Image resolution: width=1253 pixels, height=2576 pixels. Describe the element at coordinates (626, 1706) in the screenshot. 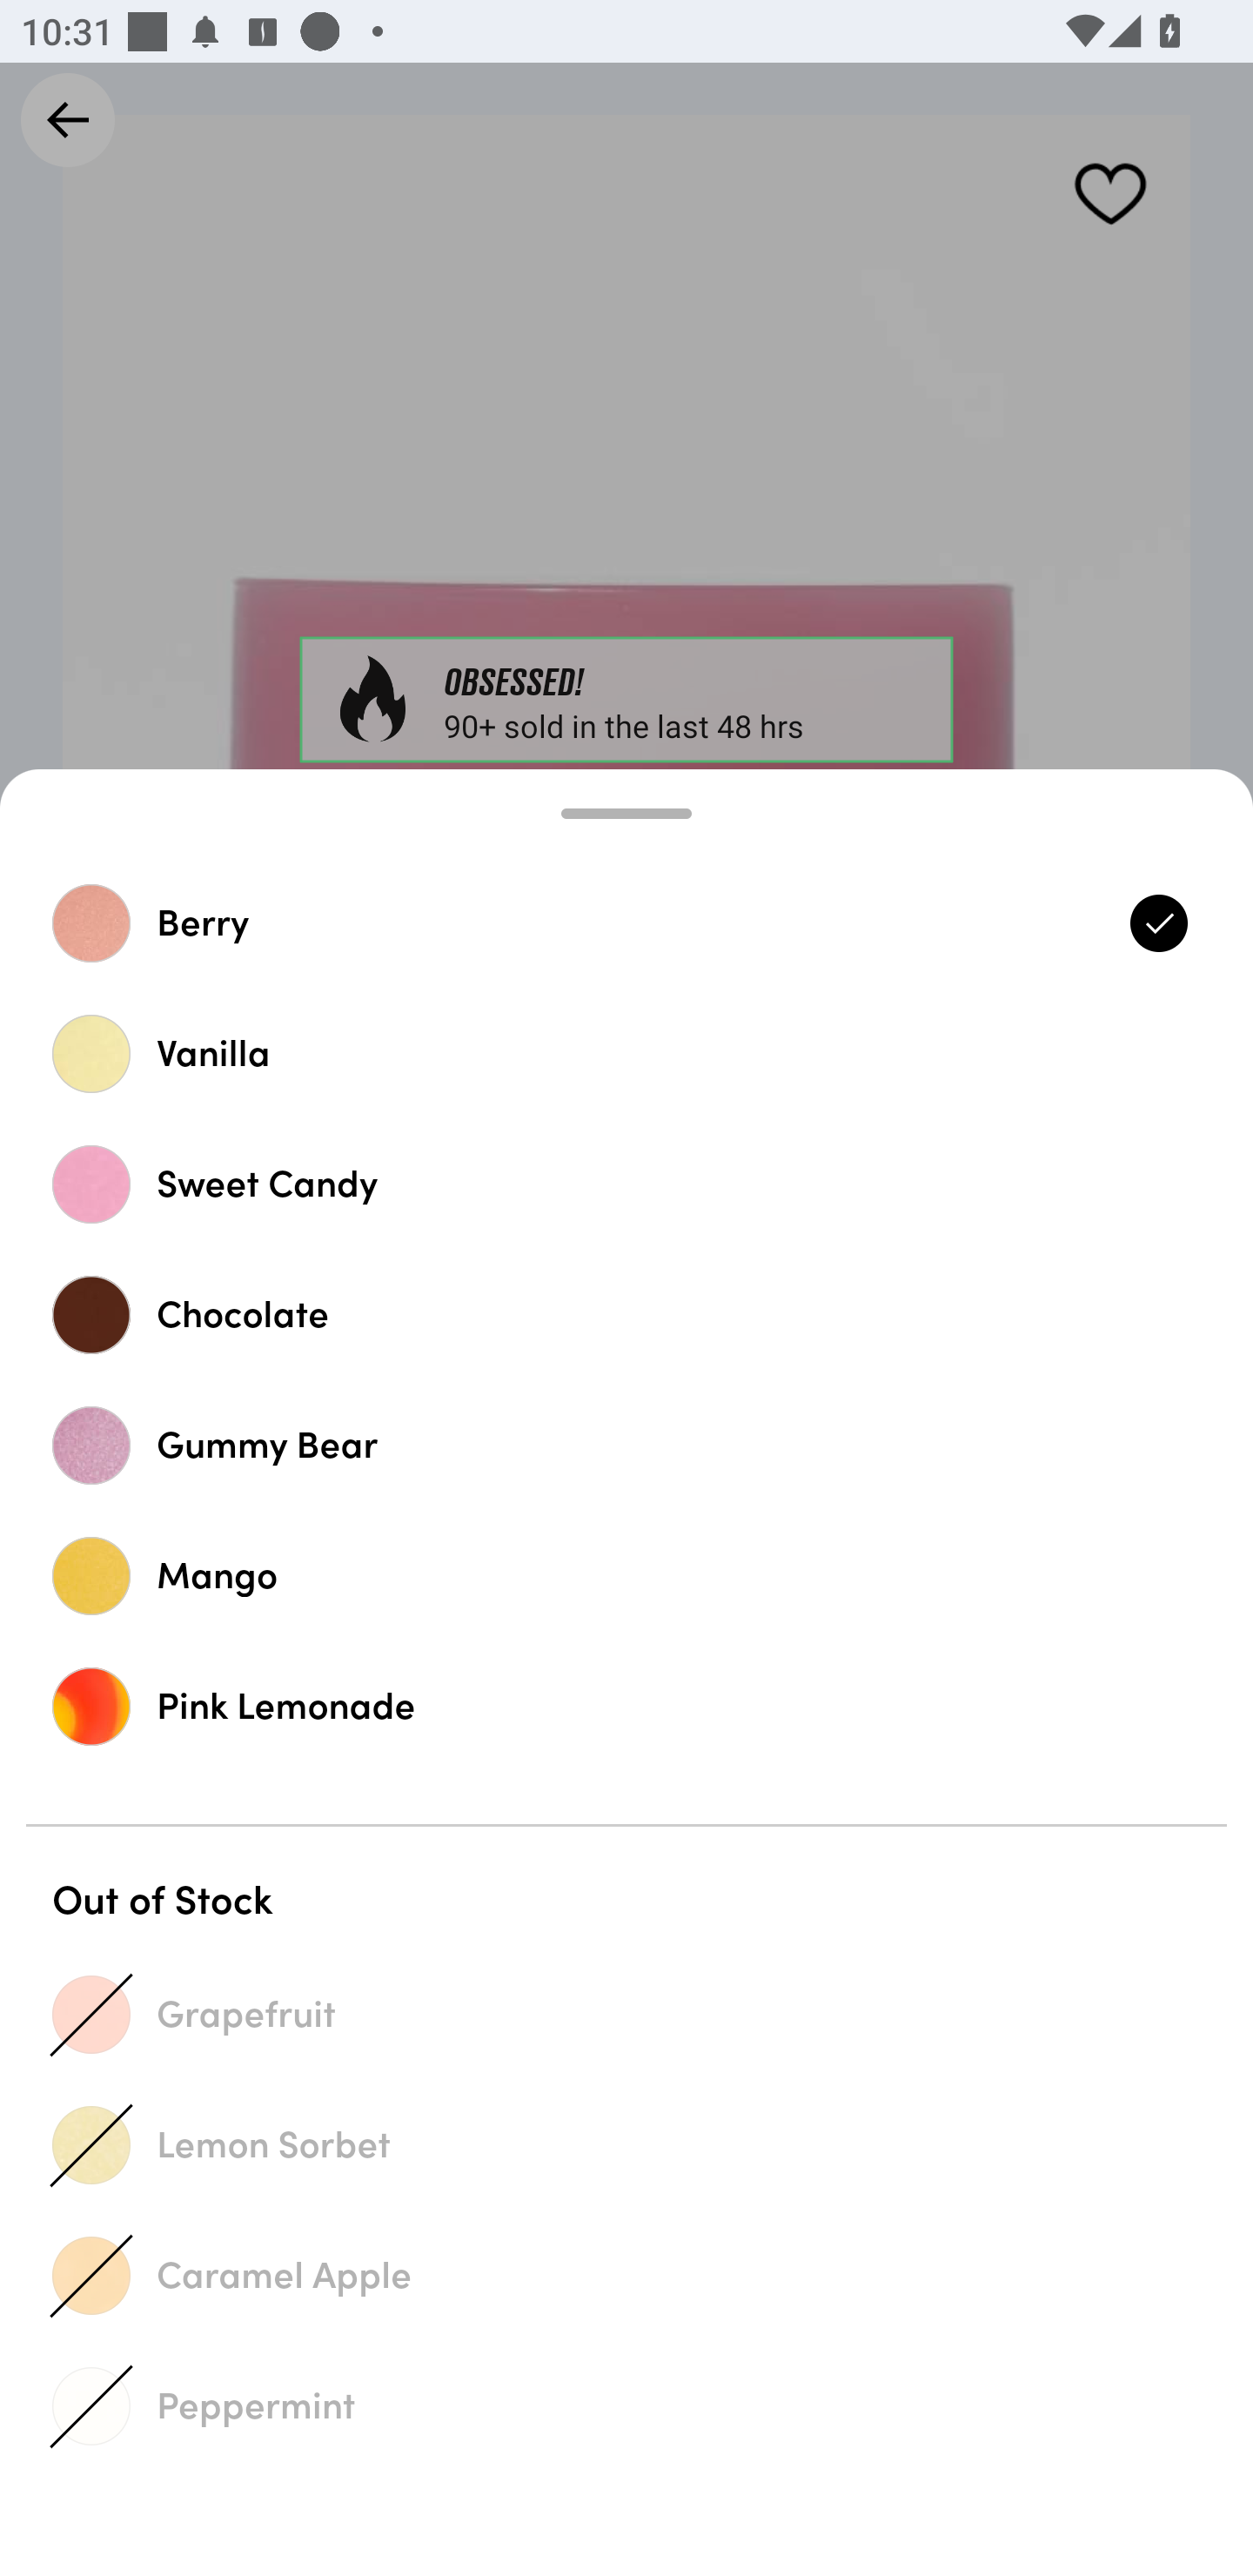

I see `Pink Lemonade` at that location.